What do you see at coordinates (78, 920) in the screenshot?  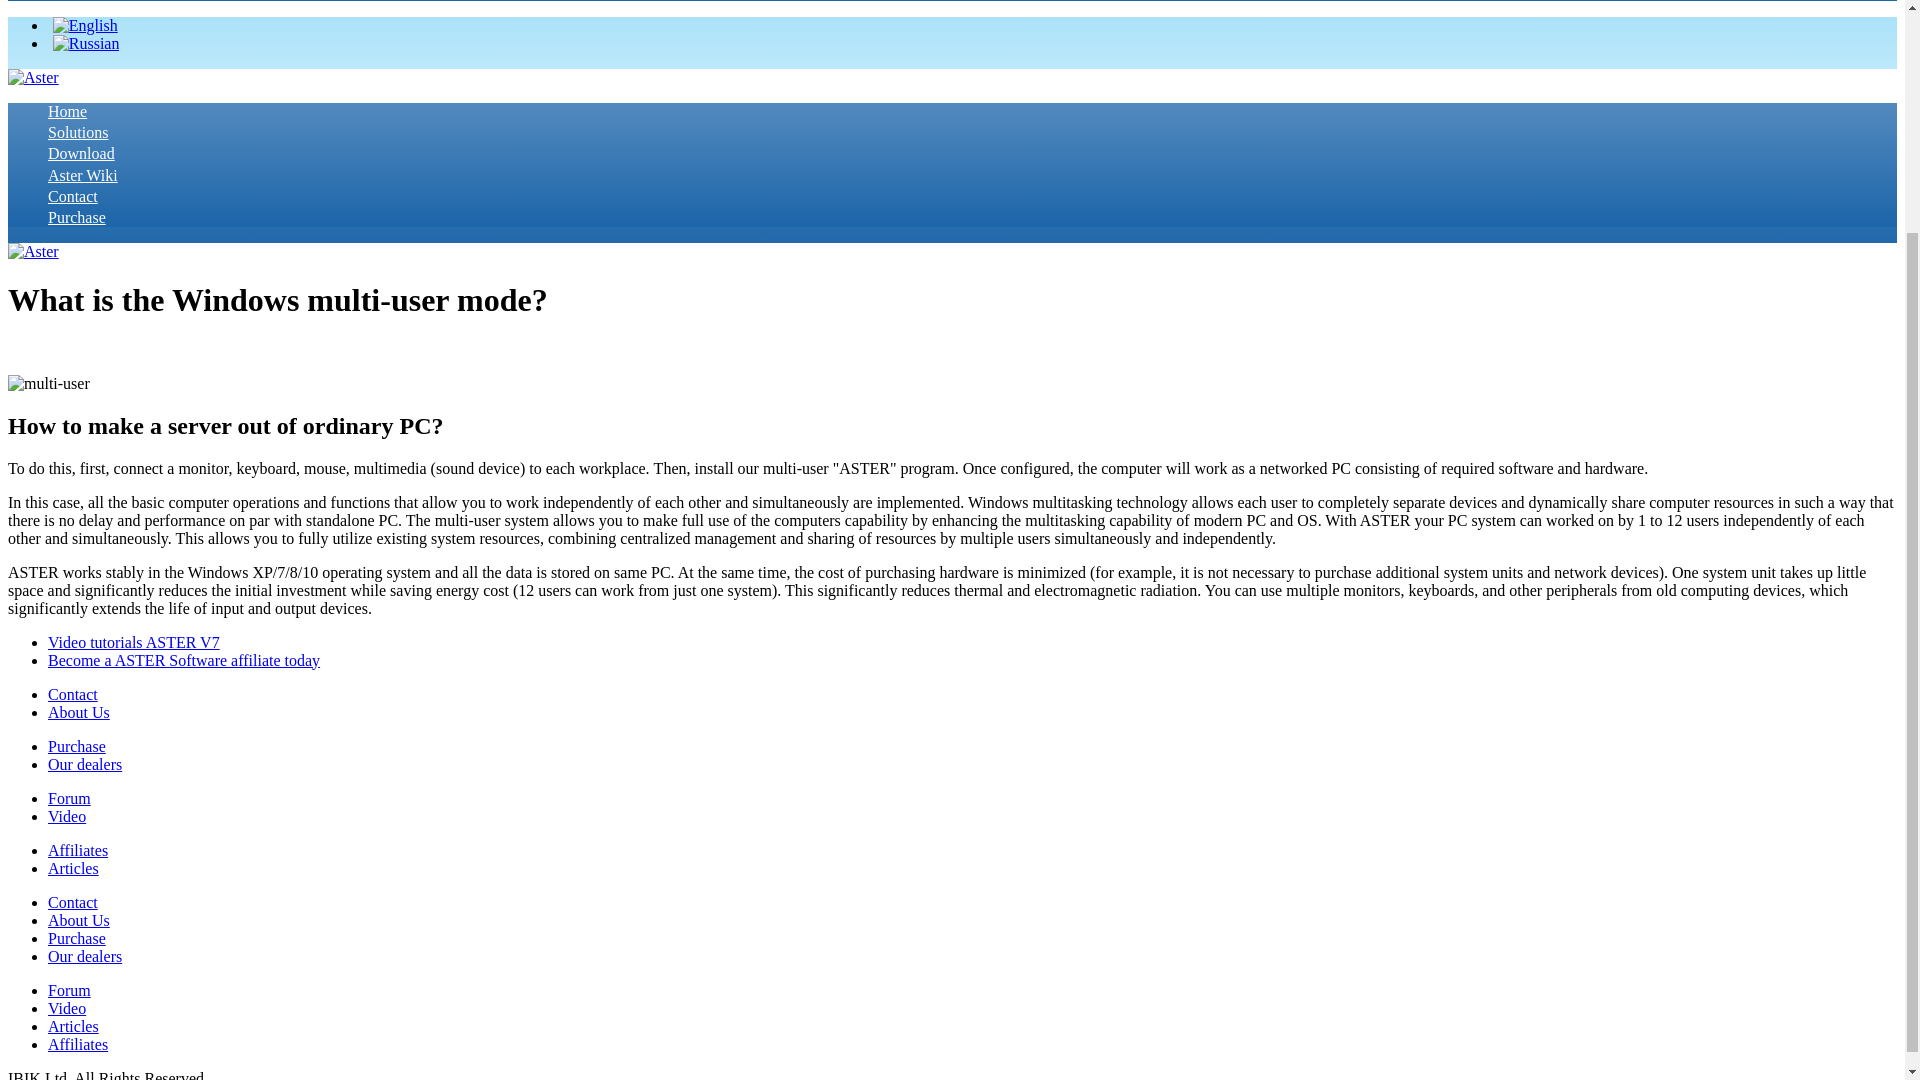 I see `About Us` at bounding box center [78, 920].